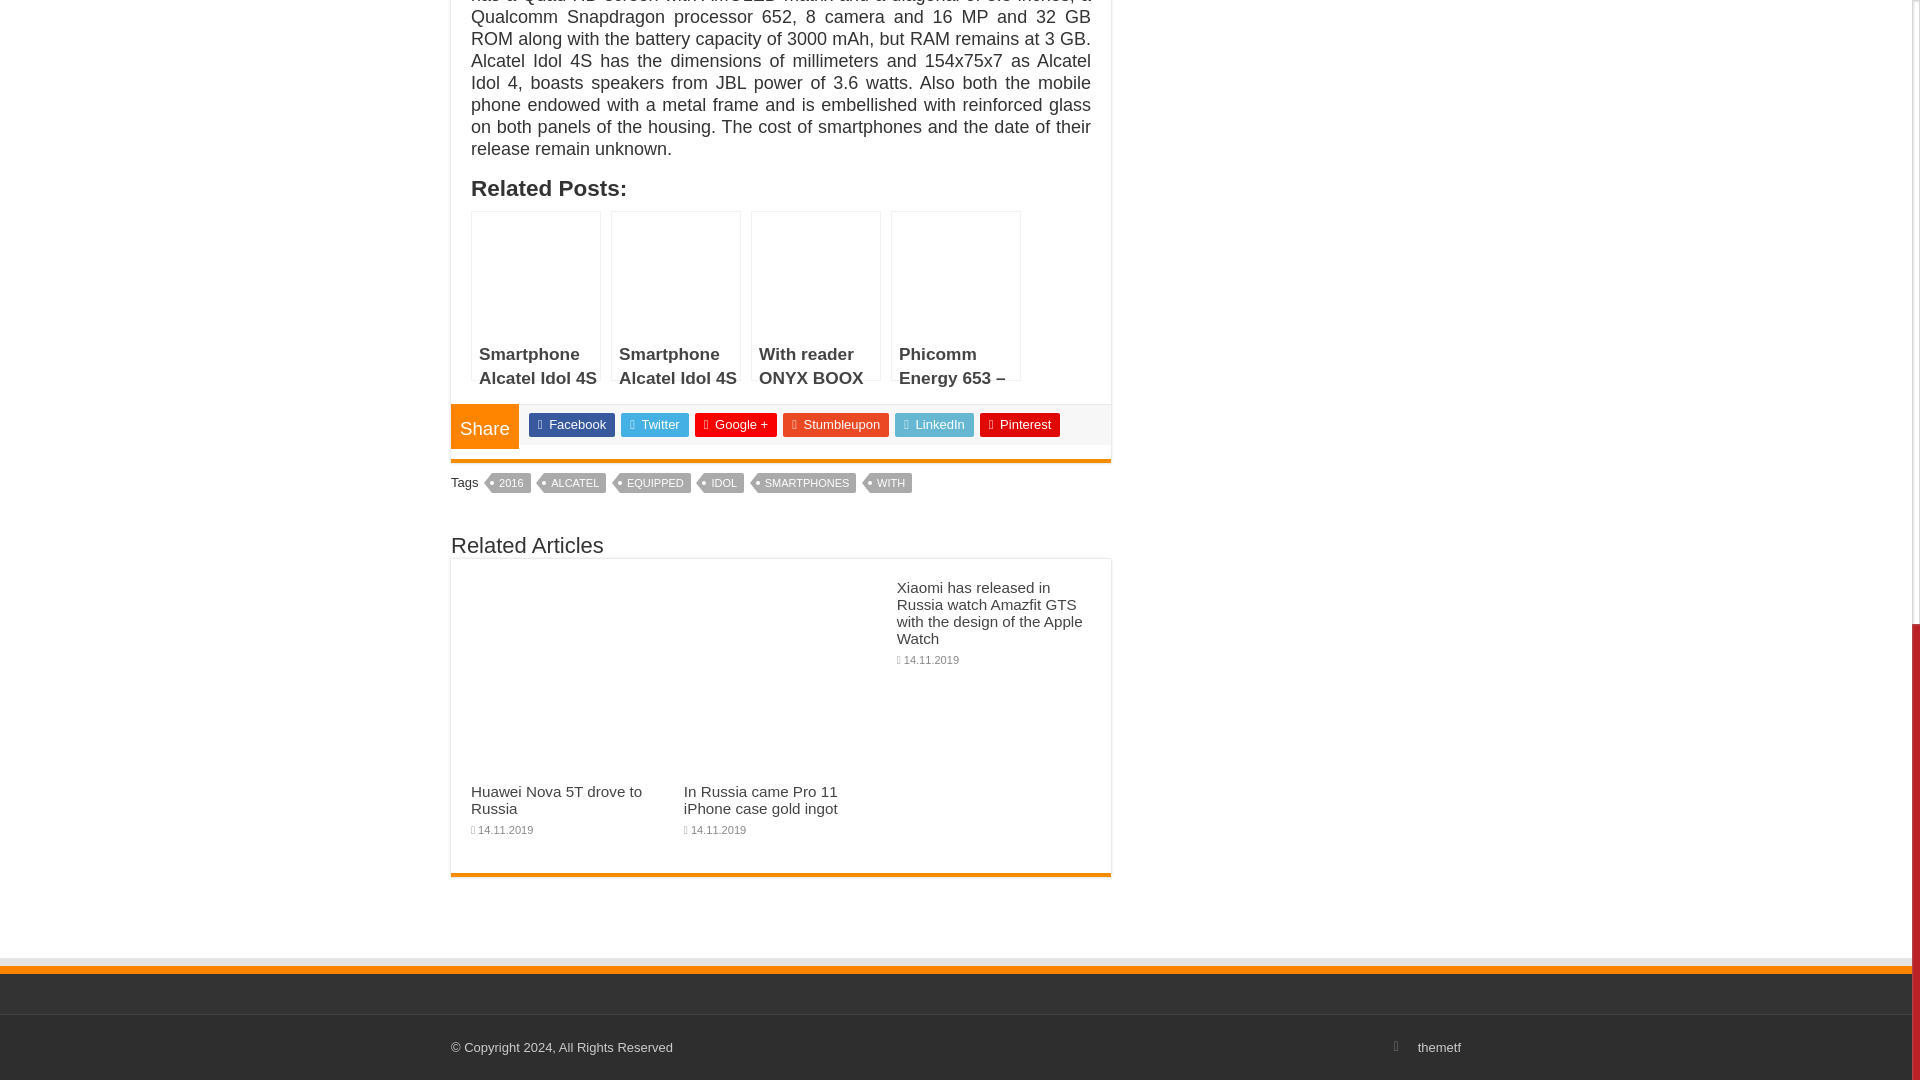 This screenshot has height=1080, width=1920. Describe the element at coordinates (654, 424) in the screenshot. I see `Twitter` at that location.